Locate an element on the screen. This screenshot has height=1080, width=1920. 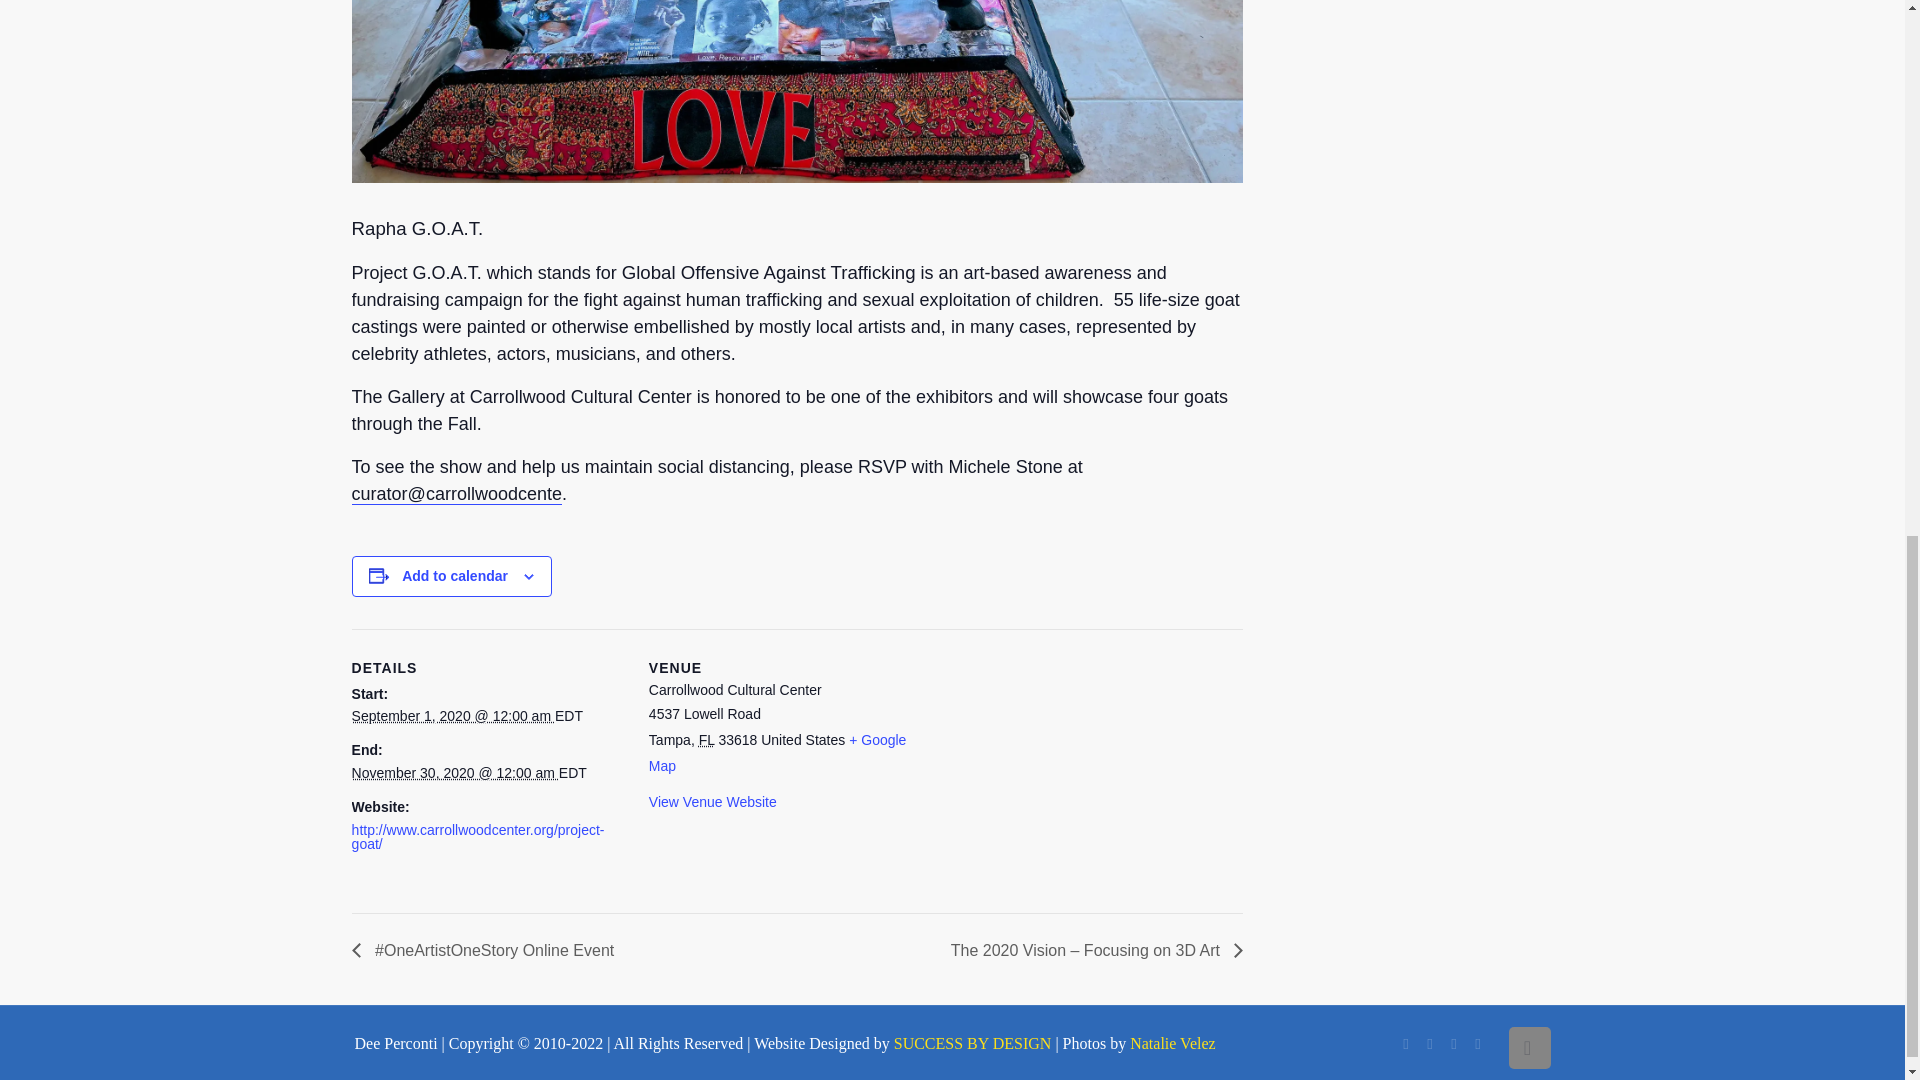
RSS is located at coordinates (1479, 1043).